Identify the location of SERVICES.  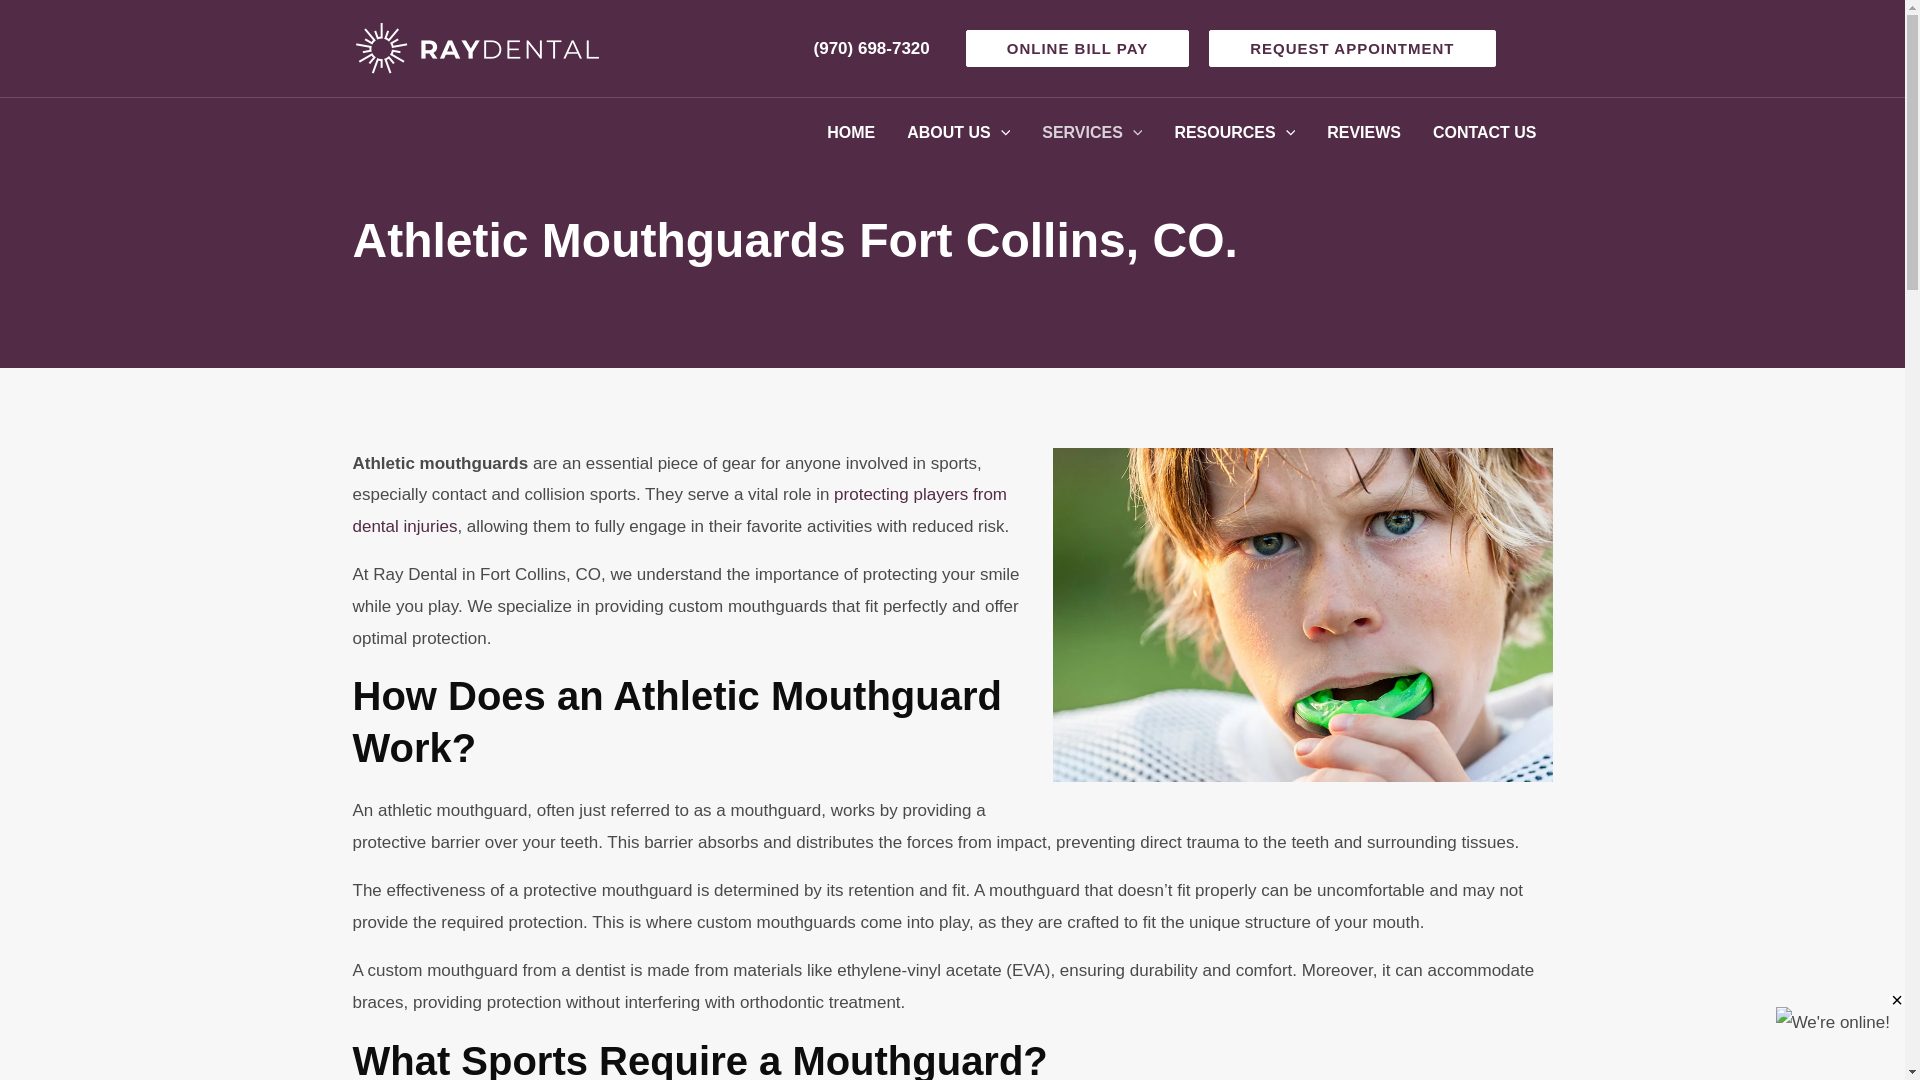
(1091, 133).